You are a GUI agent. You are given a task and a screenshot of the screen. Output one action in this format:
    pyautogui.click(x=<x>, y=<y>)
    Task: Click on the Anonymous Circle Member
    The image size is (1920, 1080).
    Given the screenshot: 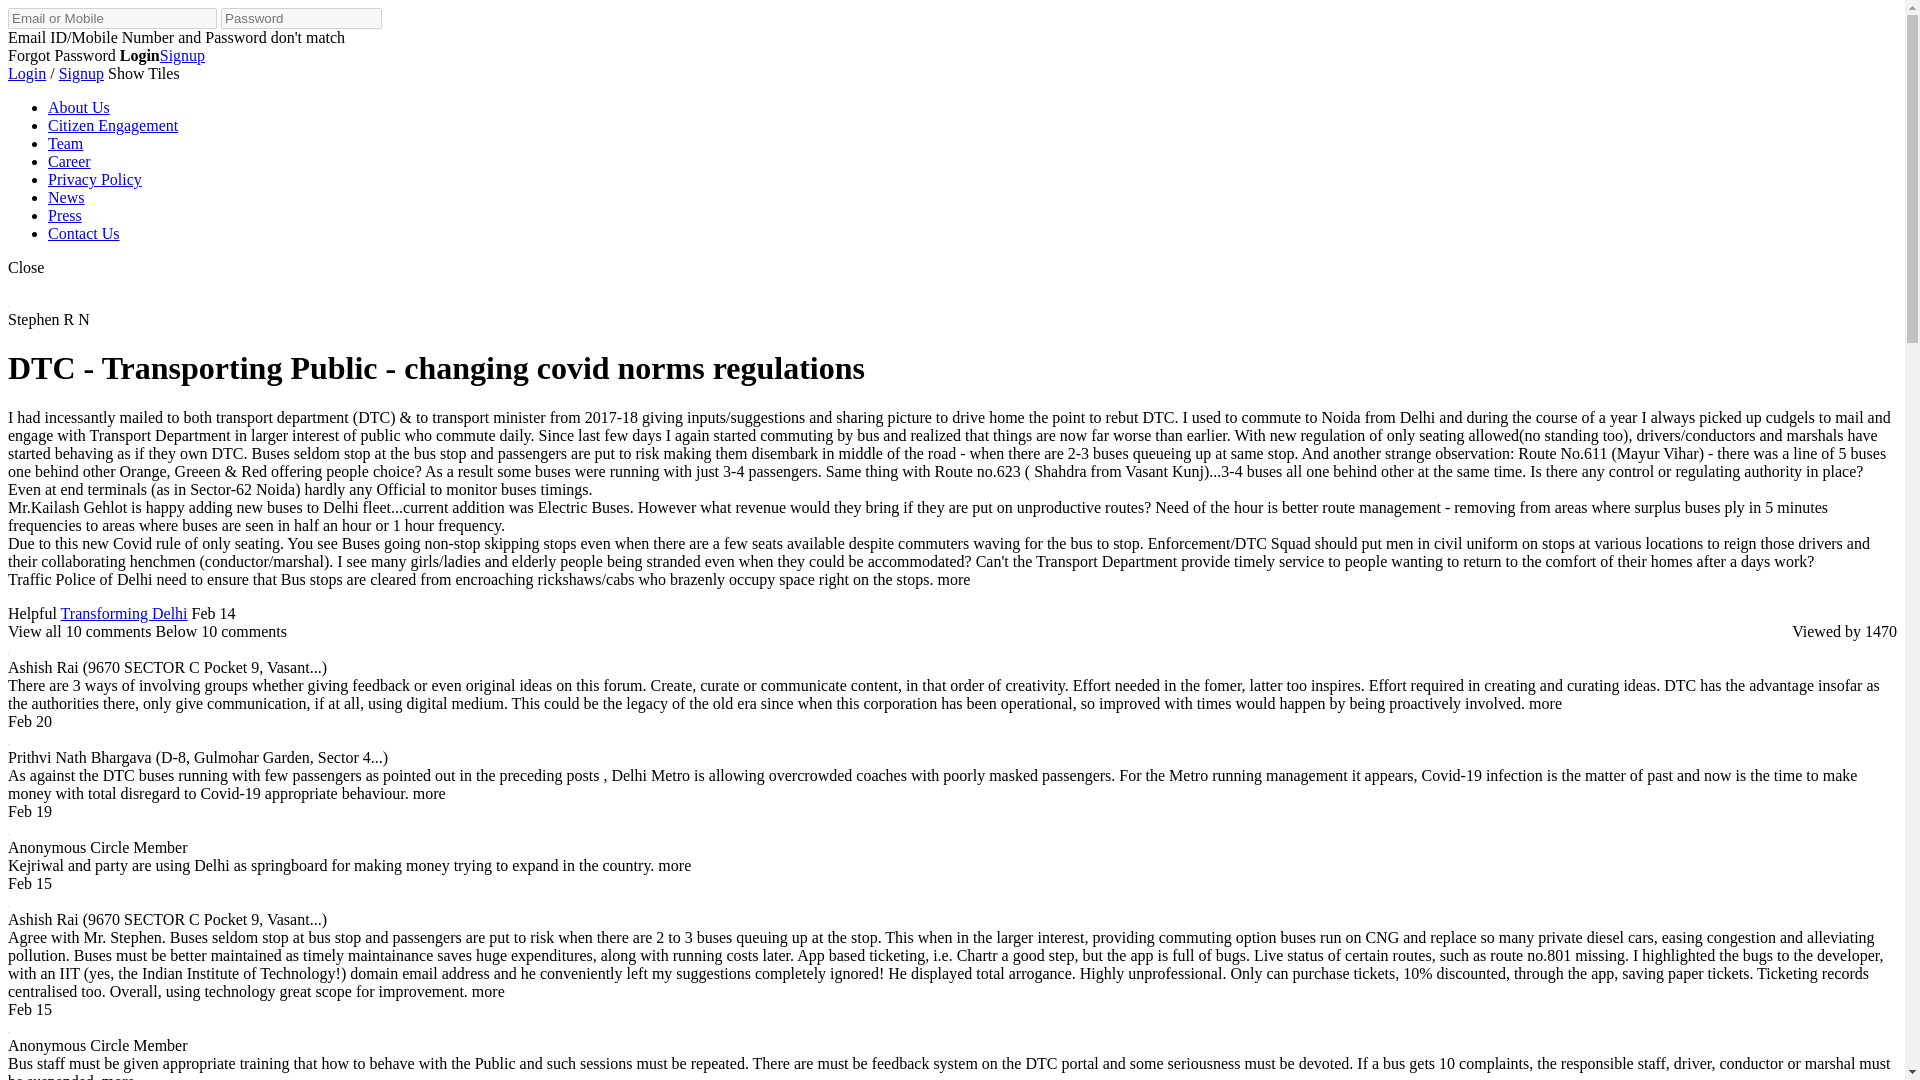 What is the action you would take?
    pyautogui.click(x=98, y=848)
    